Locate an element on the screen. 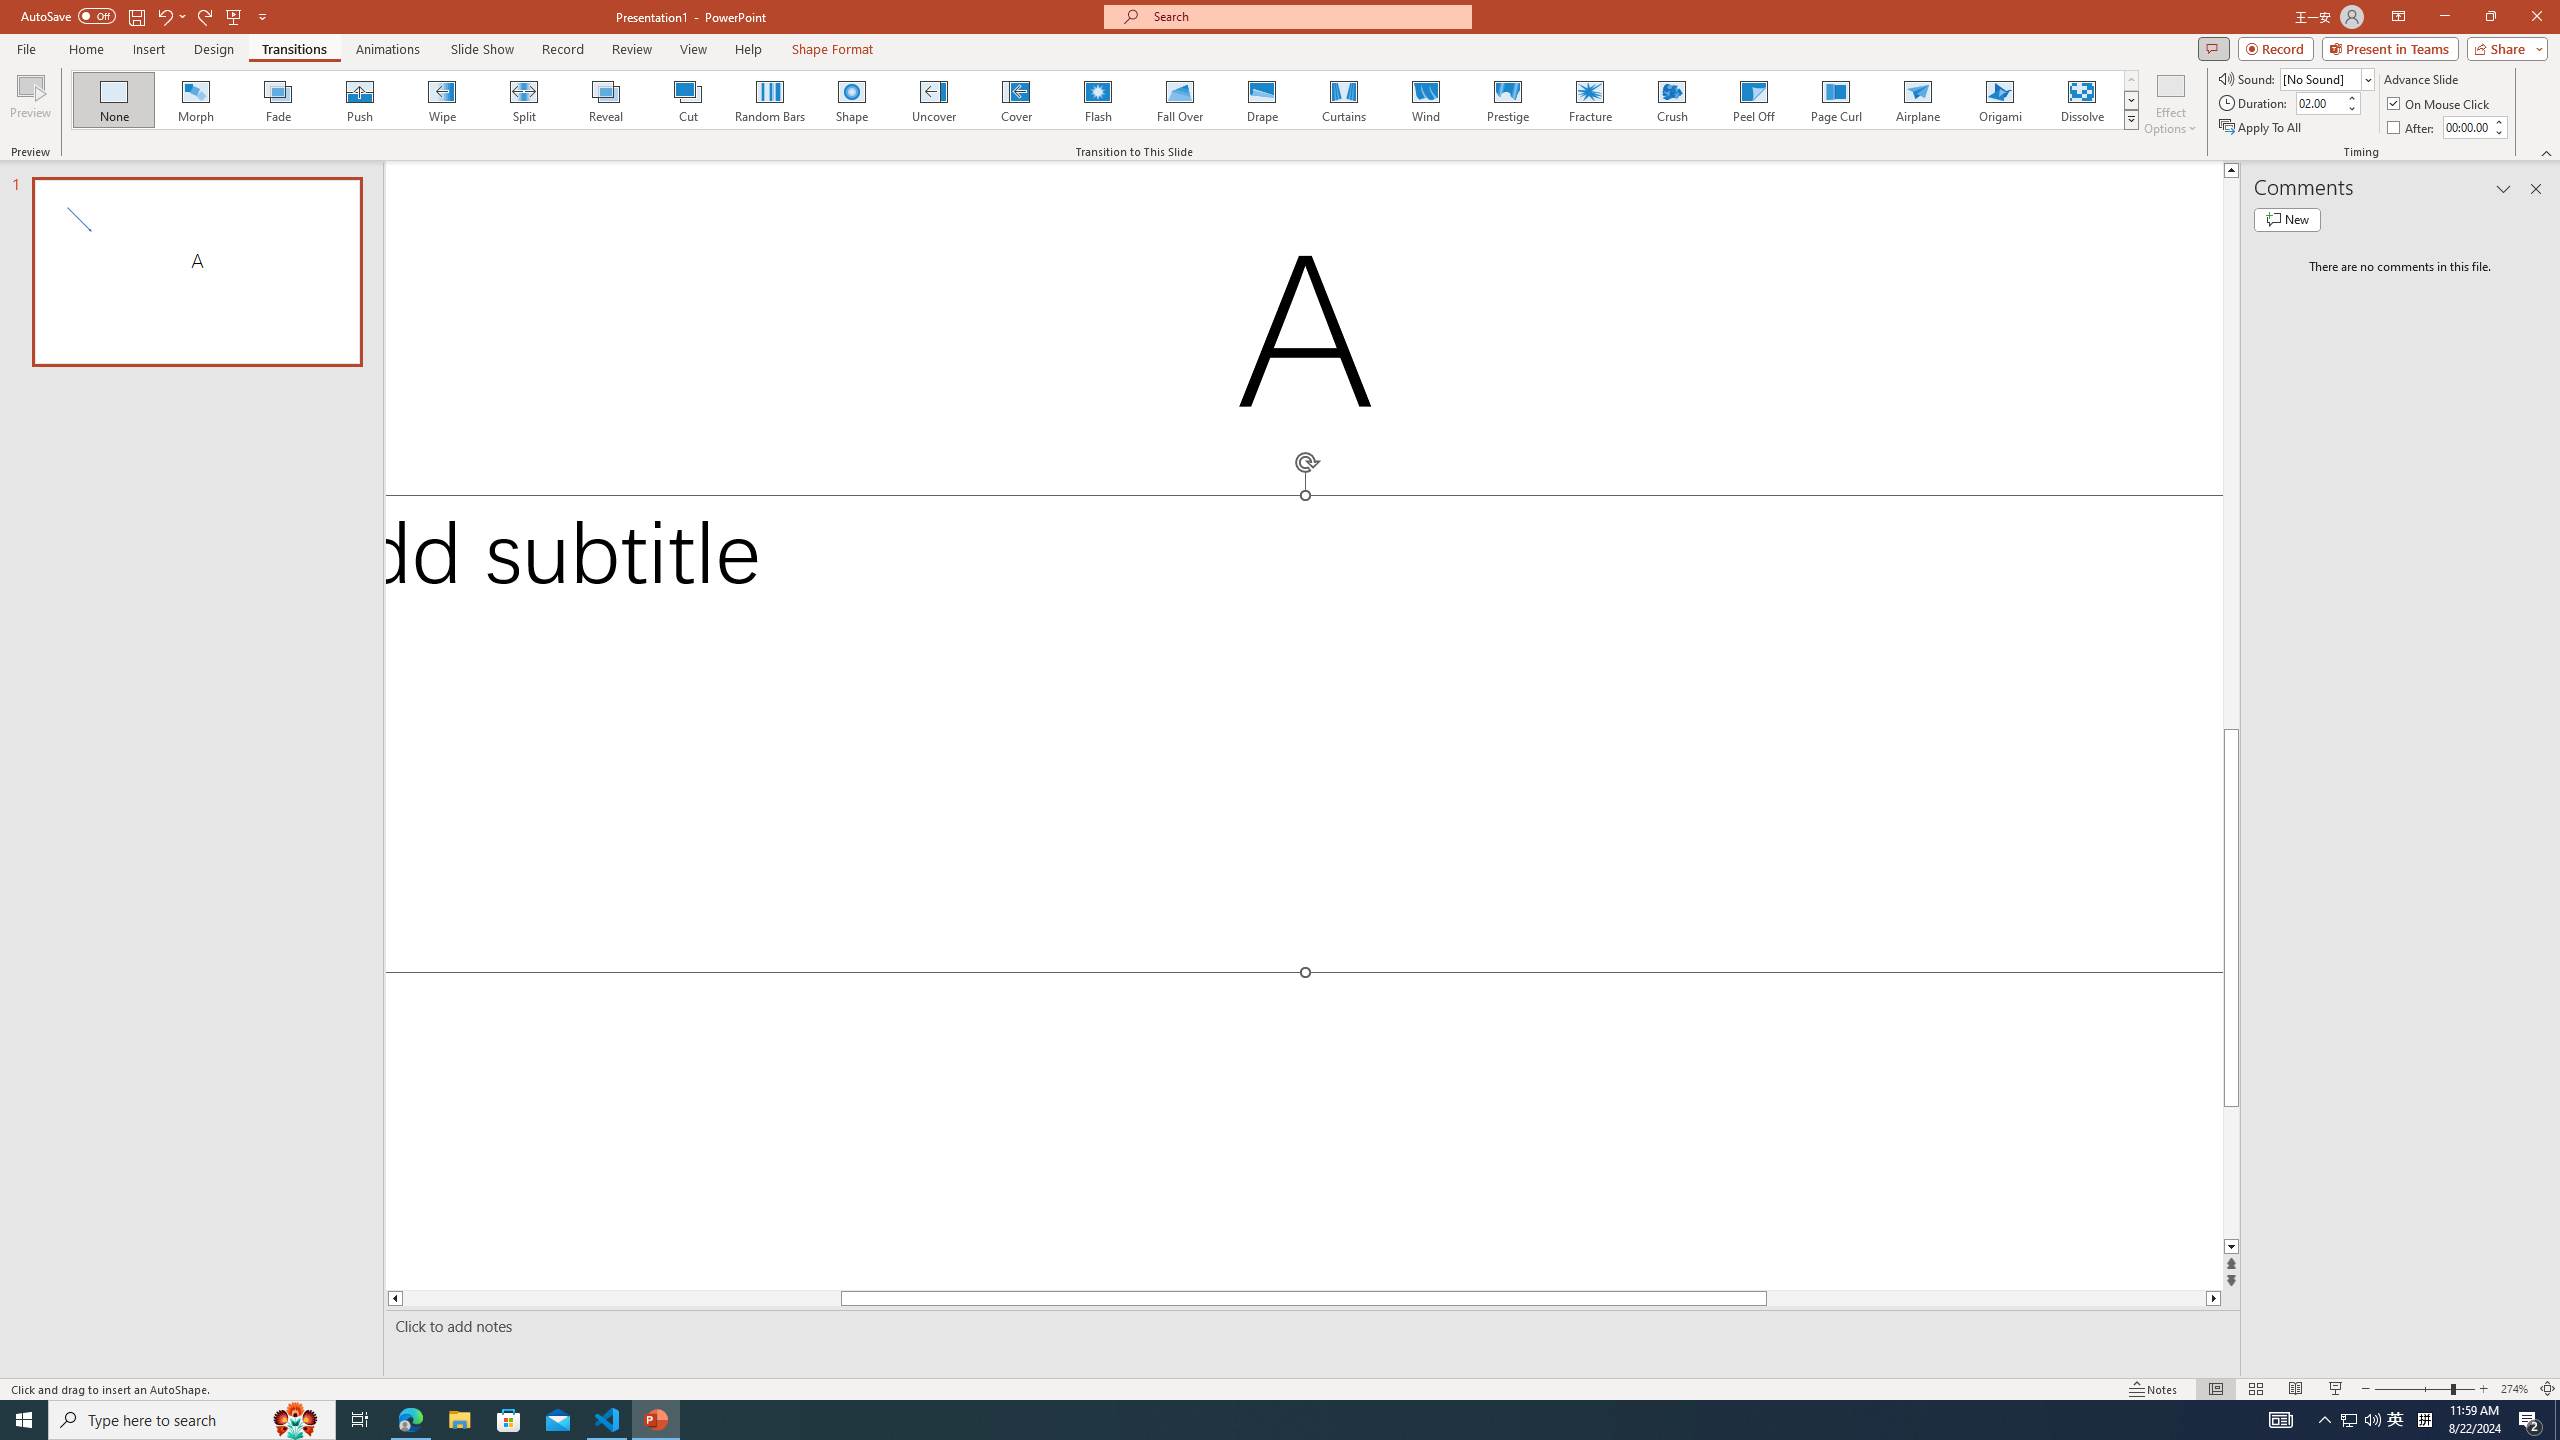 Image resolution: width=2560 pixels, height=1440 pixels. Prestige is located at coordinates (1507, 100).